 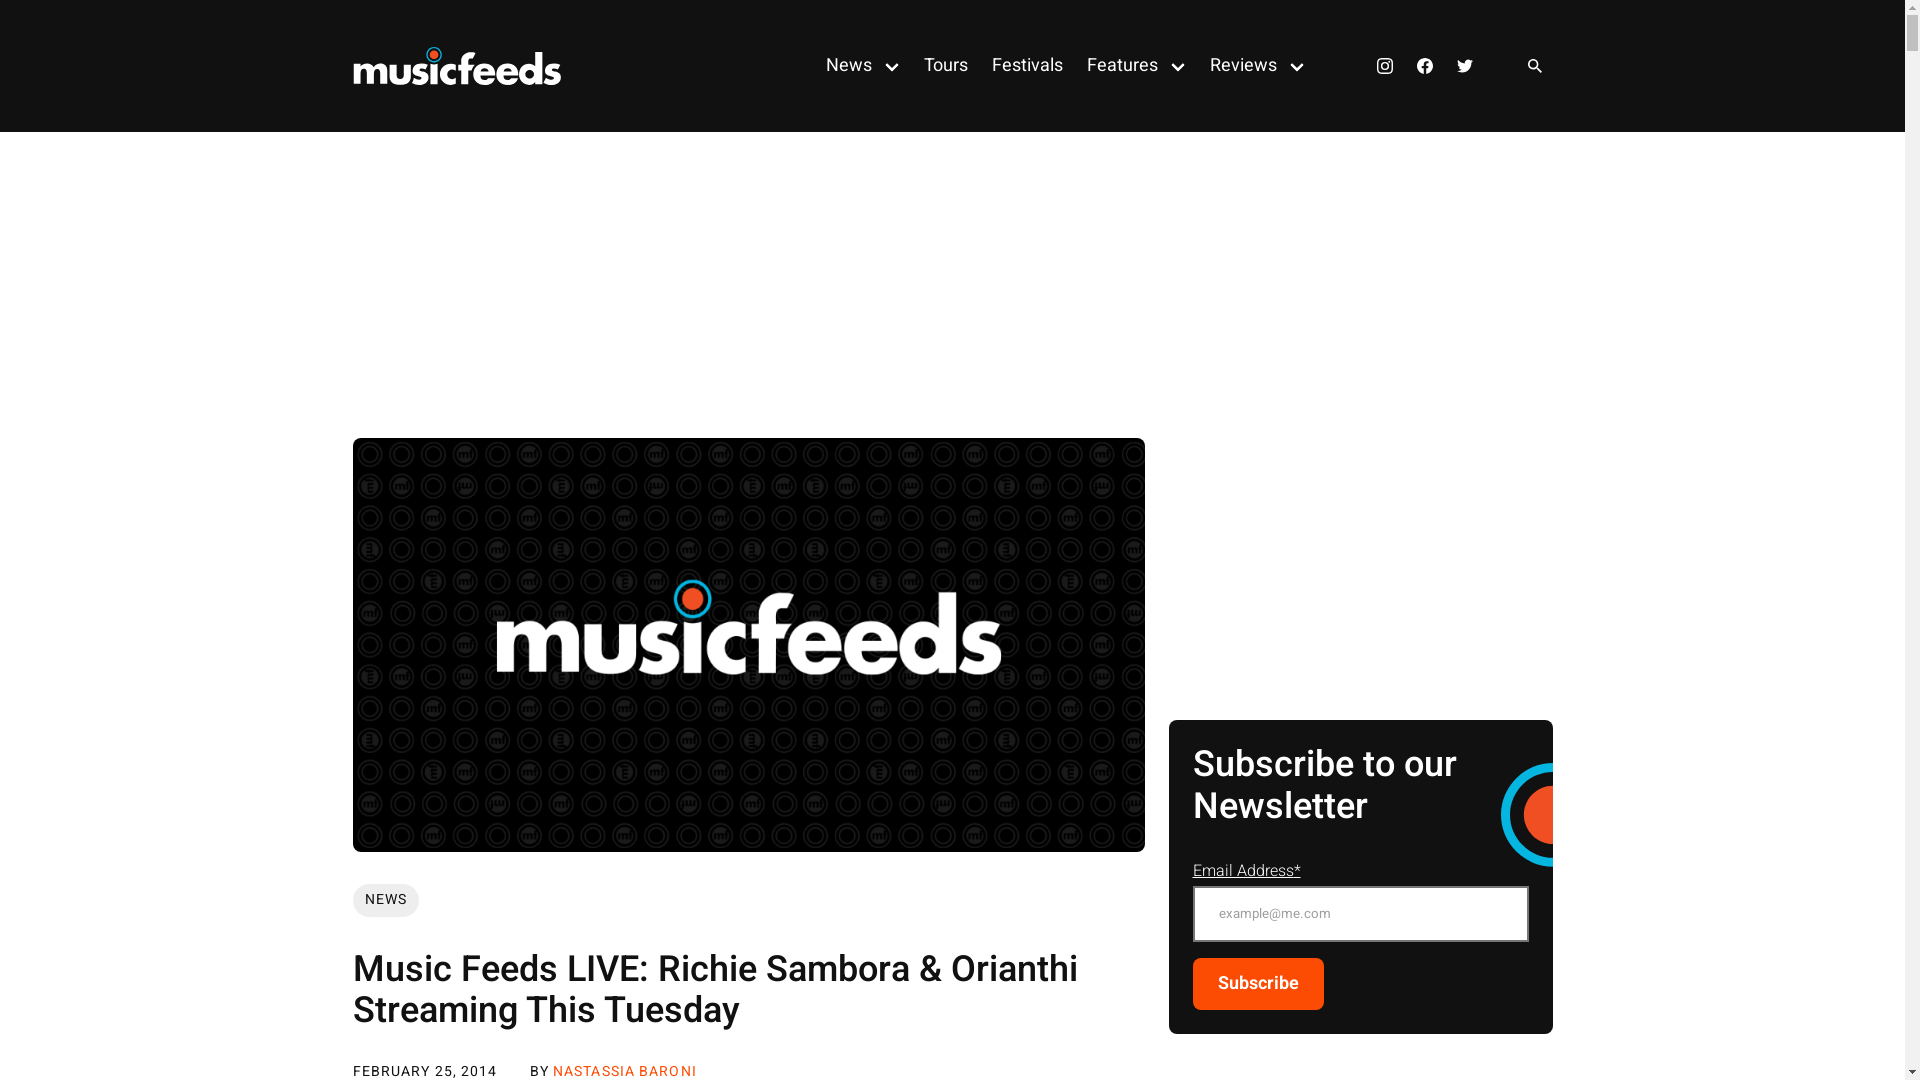 What do you see at coordinates (952, 289) in the screenshot?
I see `3rd party ad content` at bounding box center [952, 289].